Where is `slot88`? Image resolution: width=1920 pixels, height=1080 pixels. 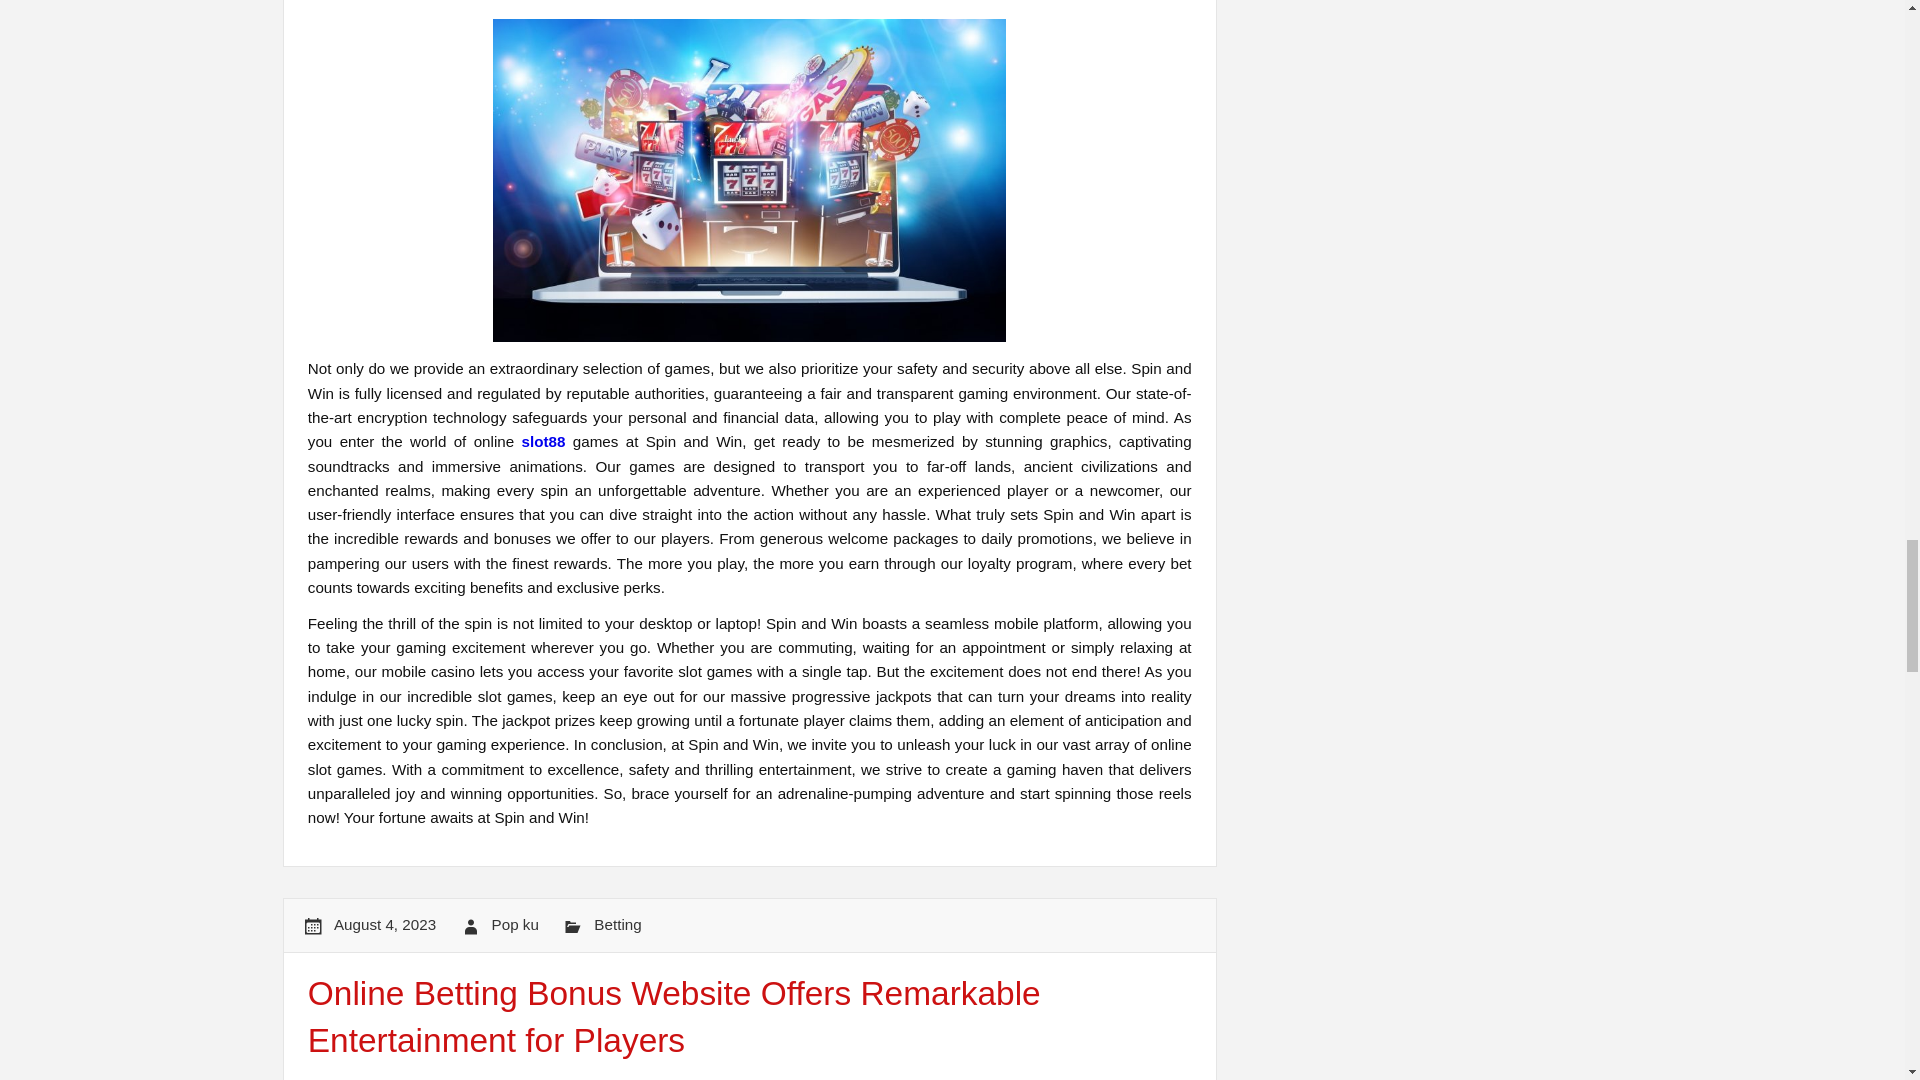 slot88 is located at coordinates (544, 442).